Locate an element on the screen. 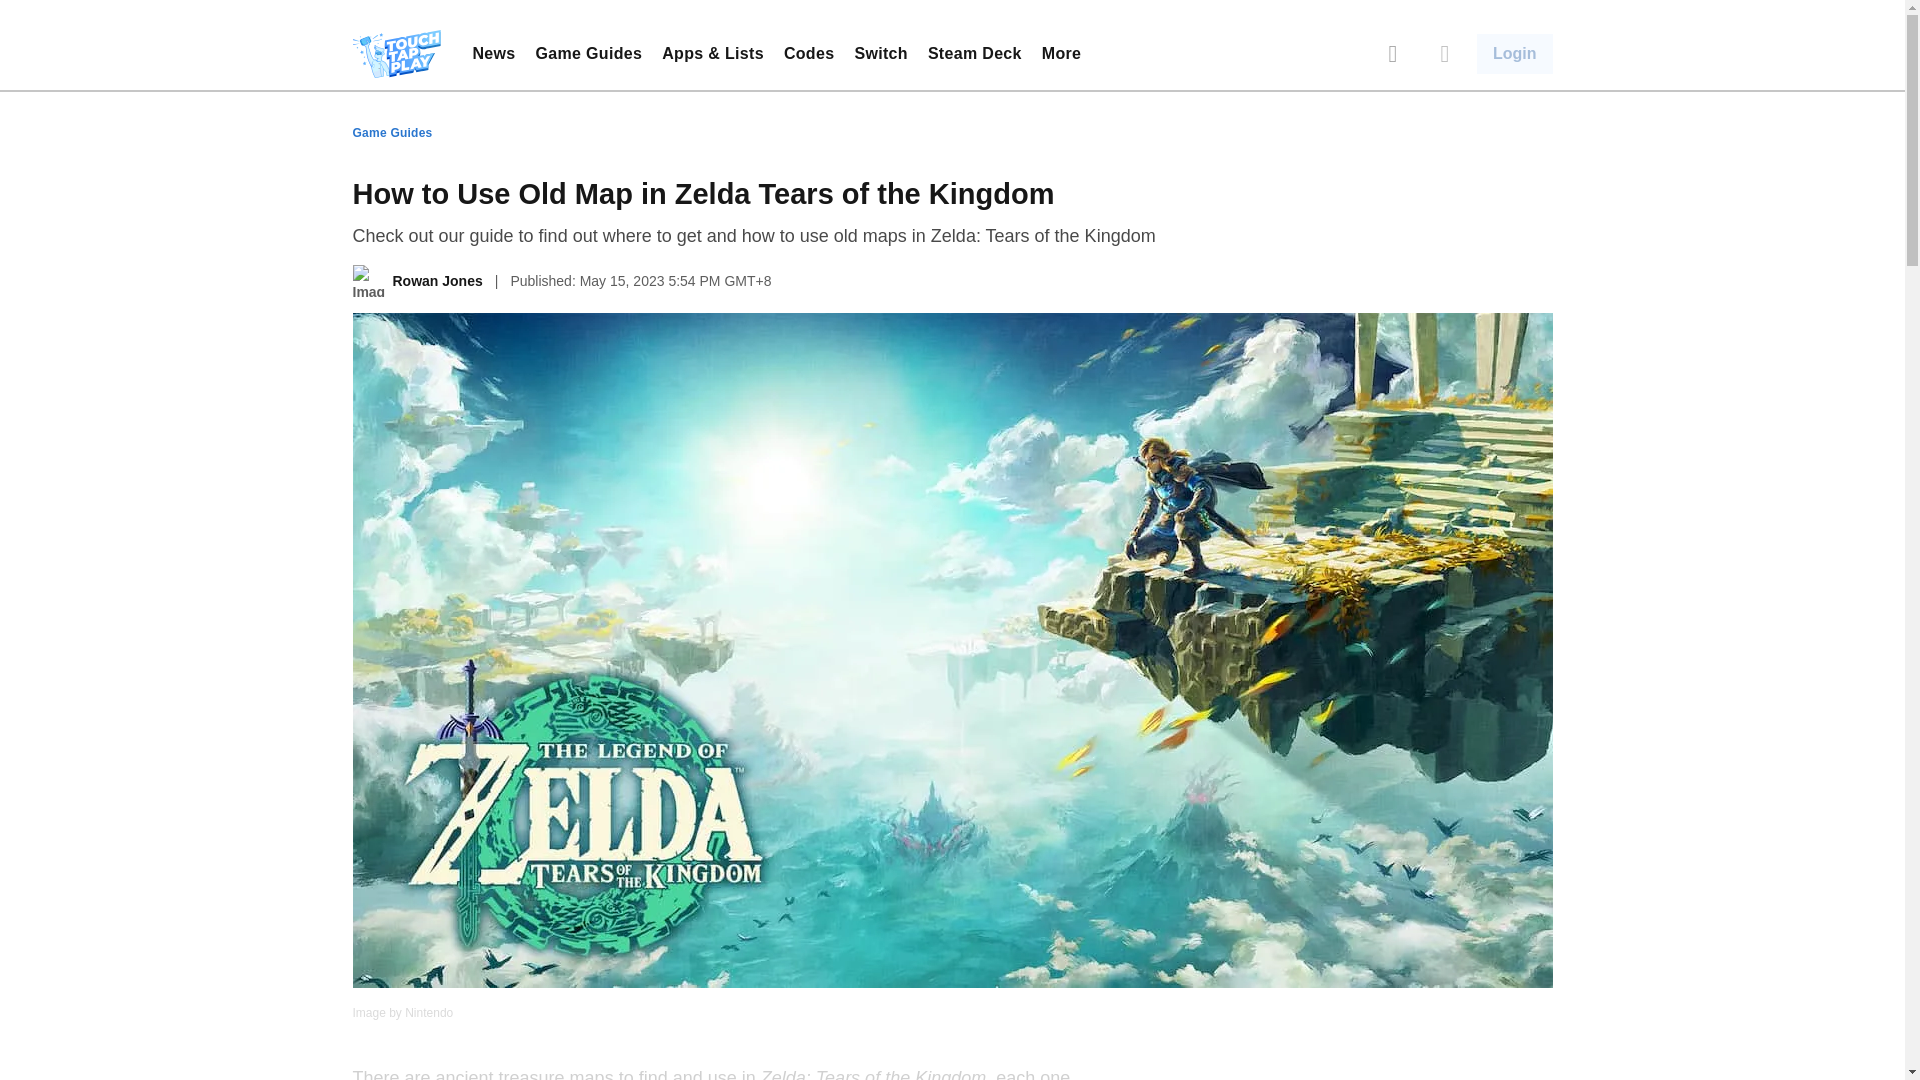 The height and width of the screenshot is (1080, 1920). Steam Deck is located at coordinates (974, 53).